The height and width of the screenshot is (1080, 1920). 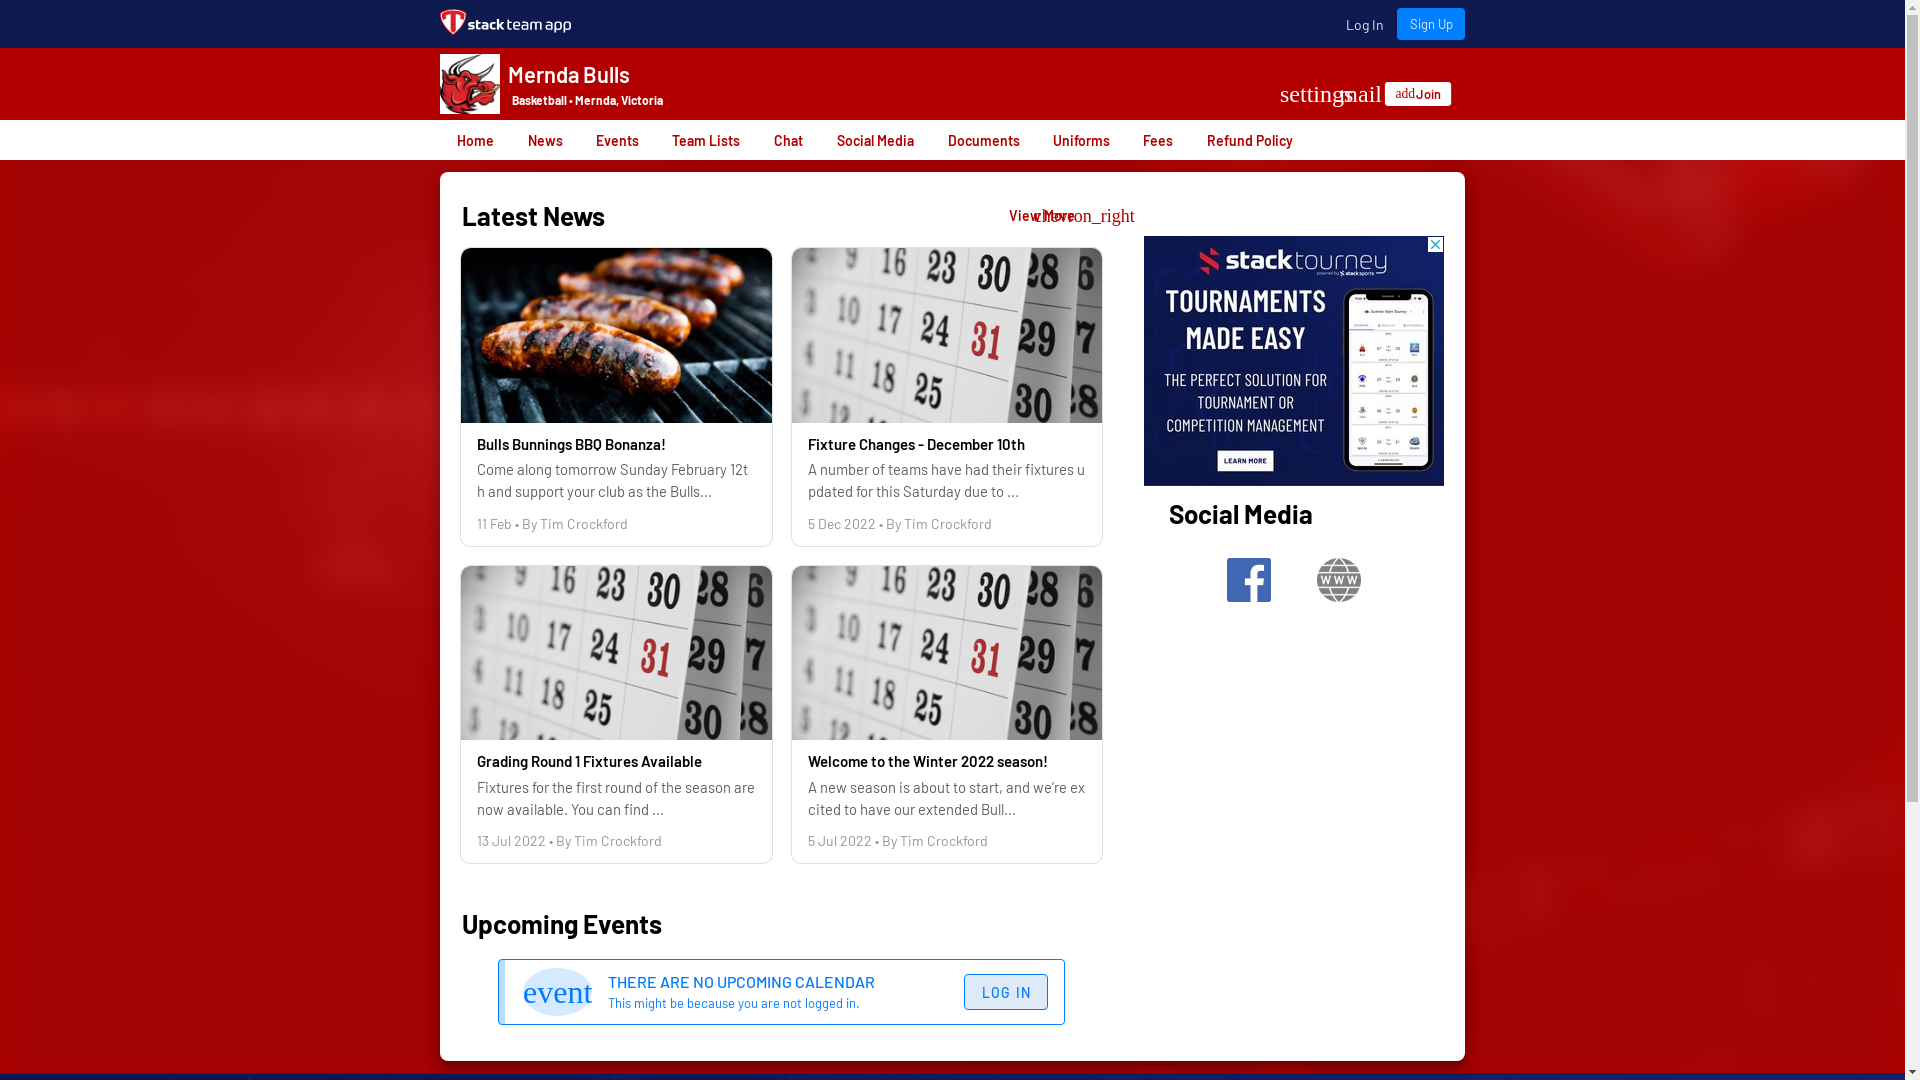 What do you see at coordinates (706, 140) in the screenshot?
I see `Team Lists` at bounding box center [706, 140].